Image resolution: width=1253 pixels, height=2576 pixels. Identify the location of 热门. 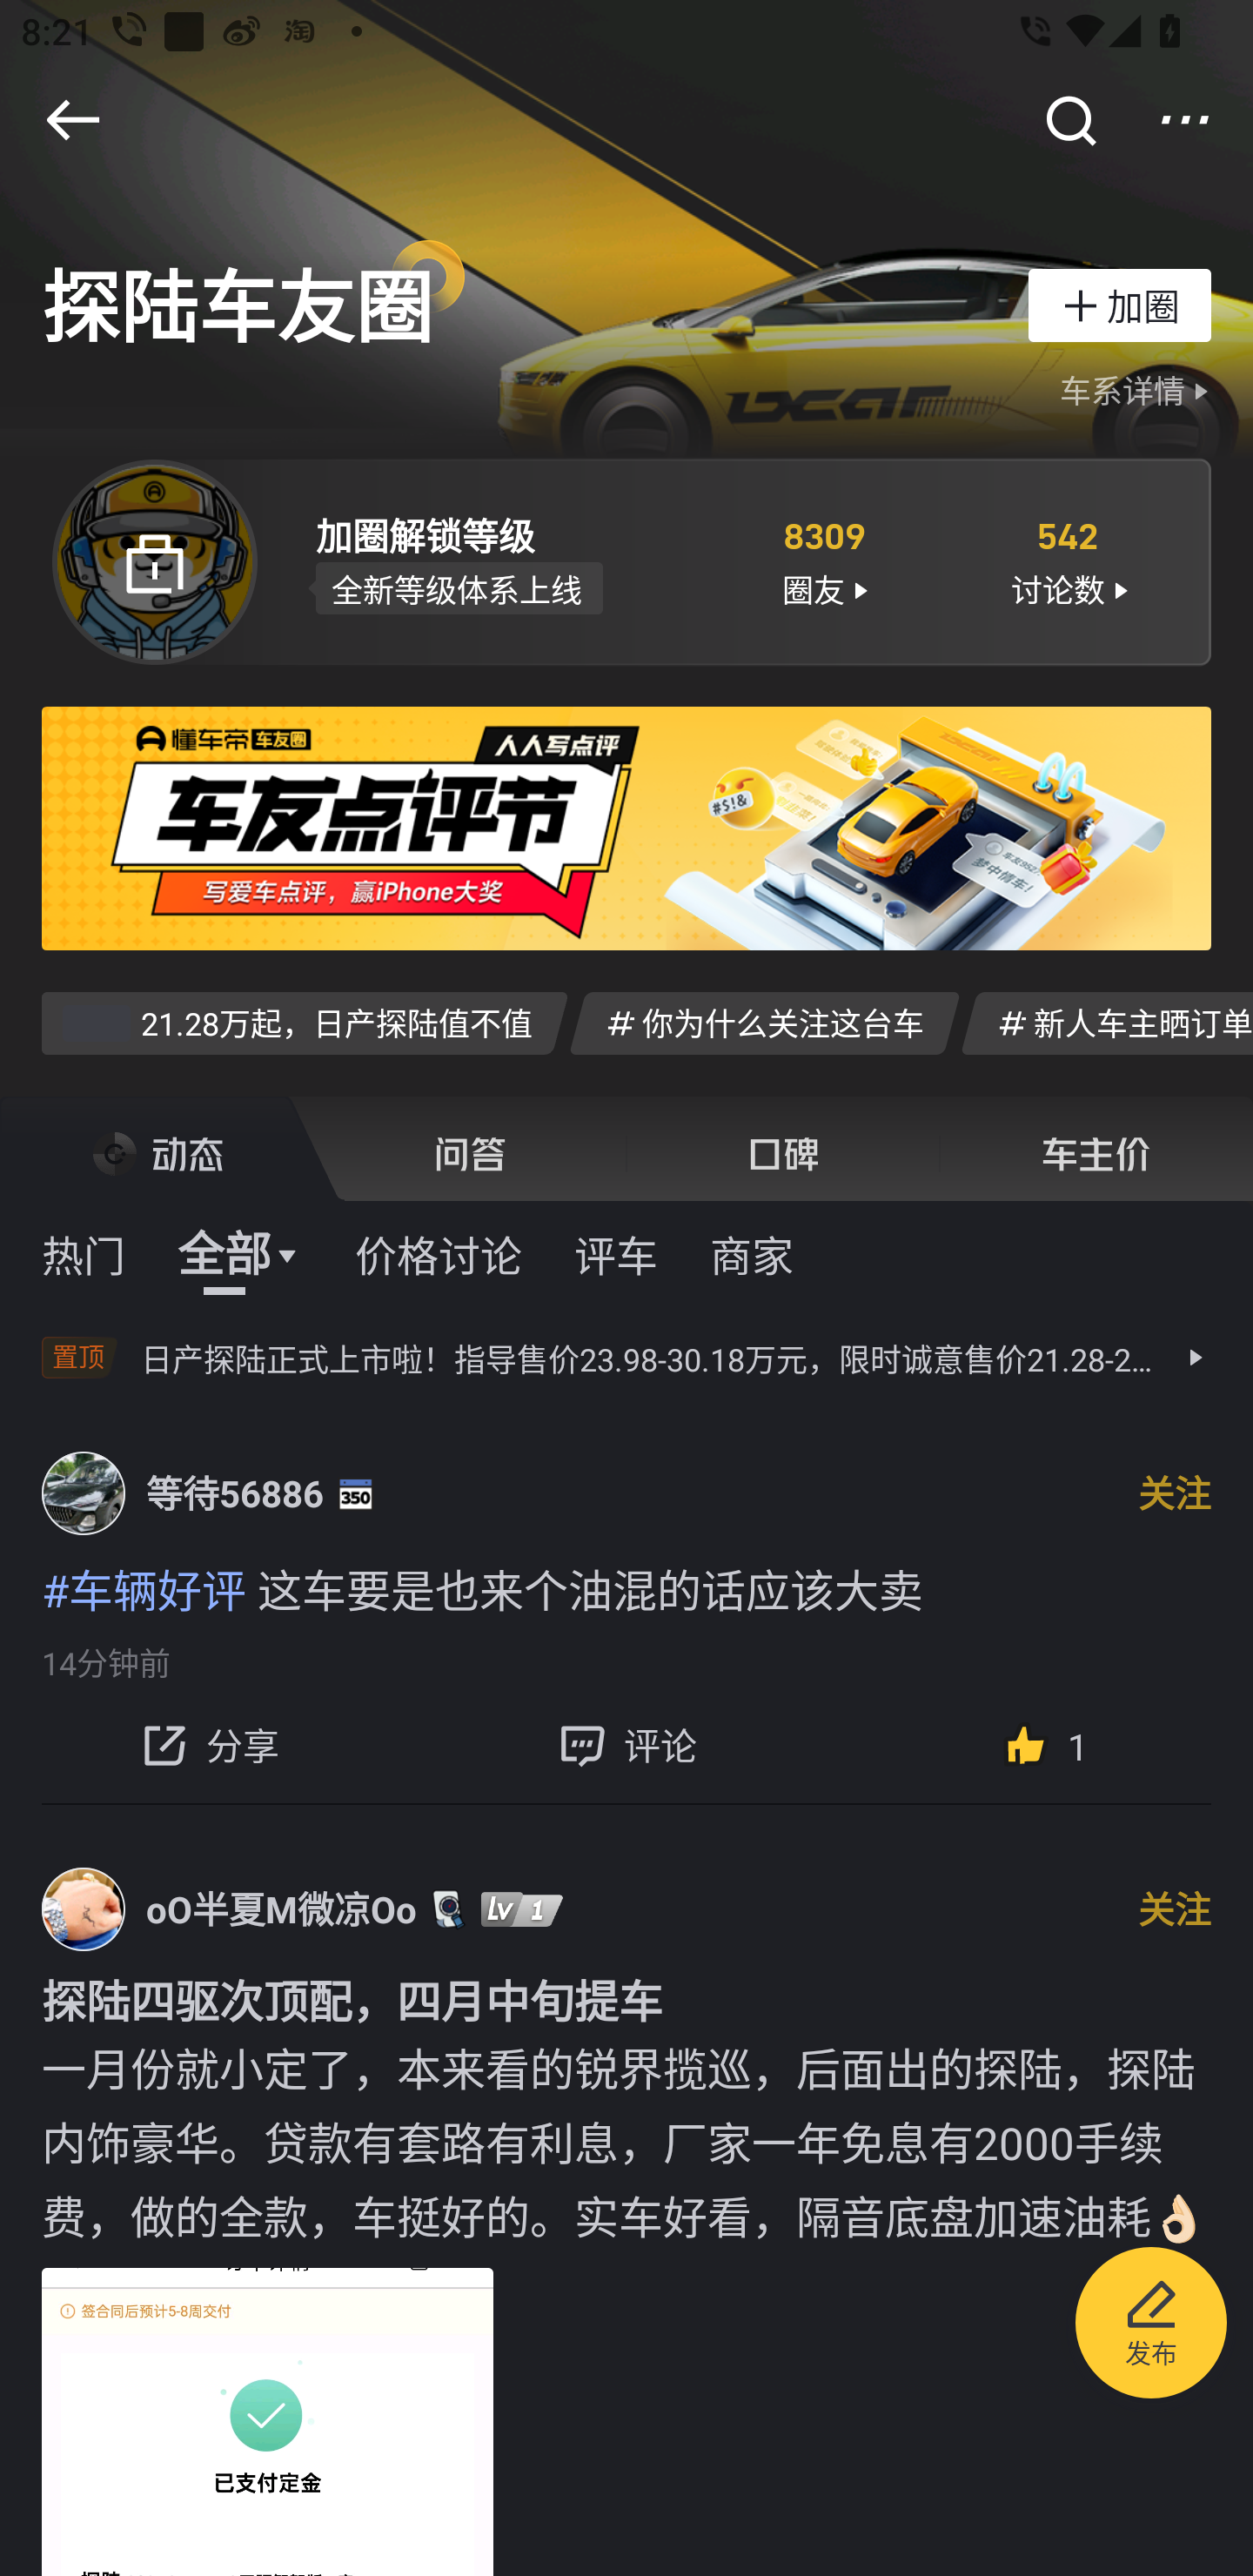
(84, 1253).